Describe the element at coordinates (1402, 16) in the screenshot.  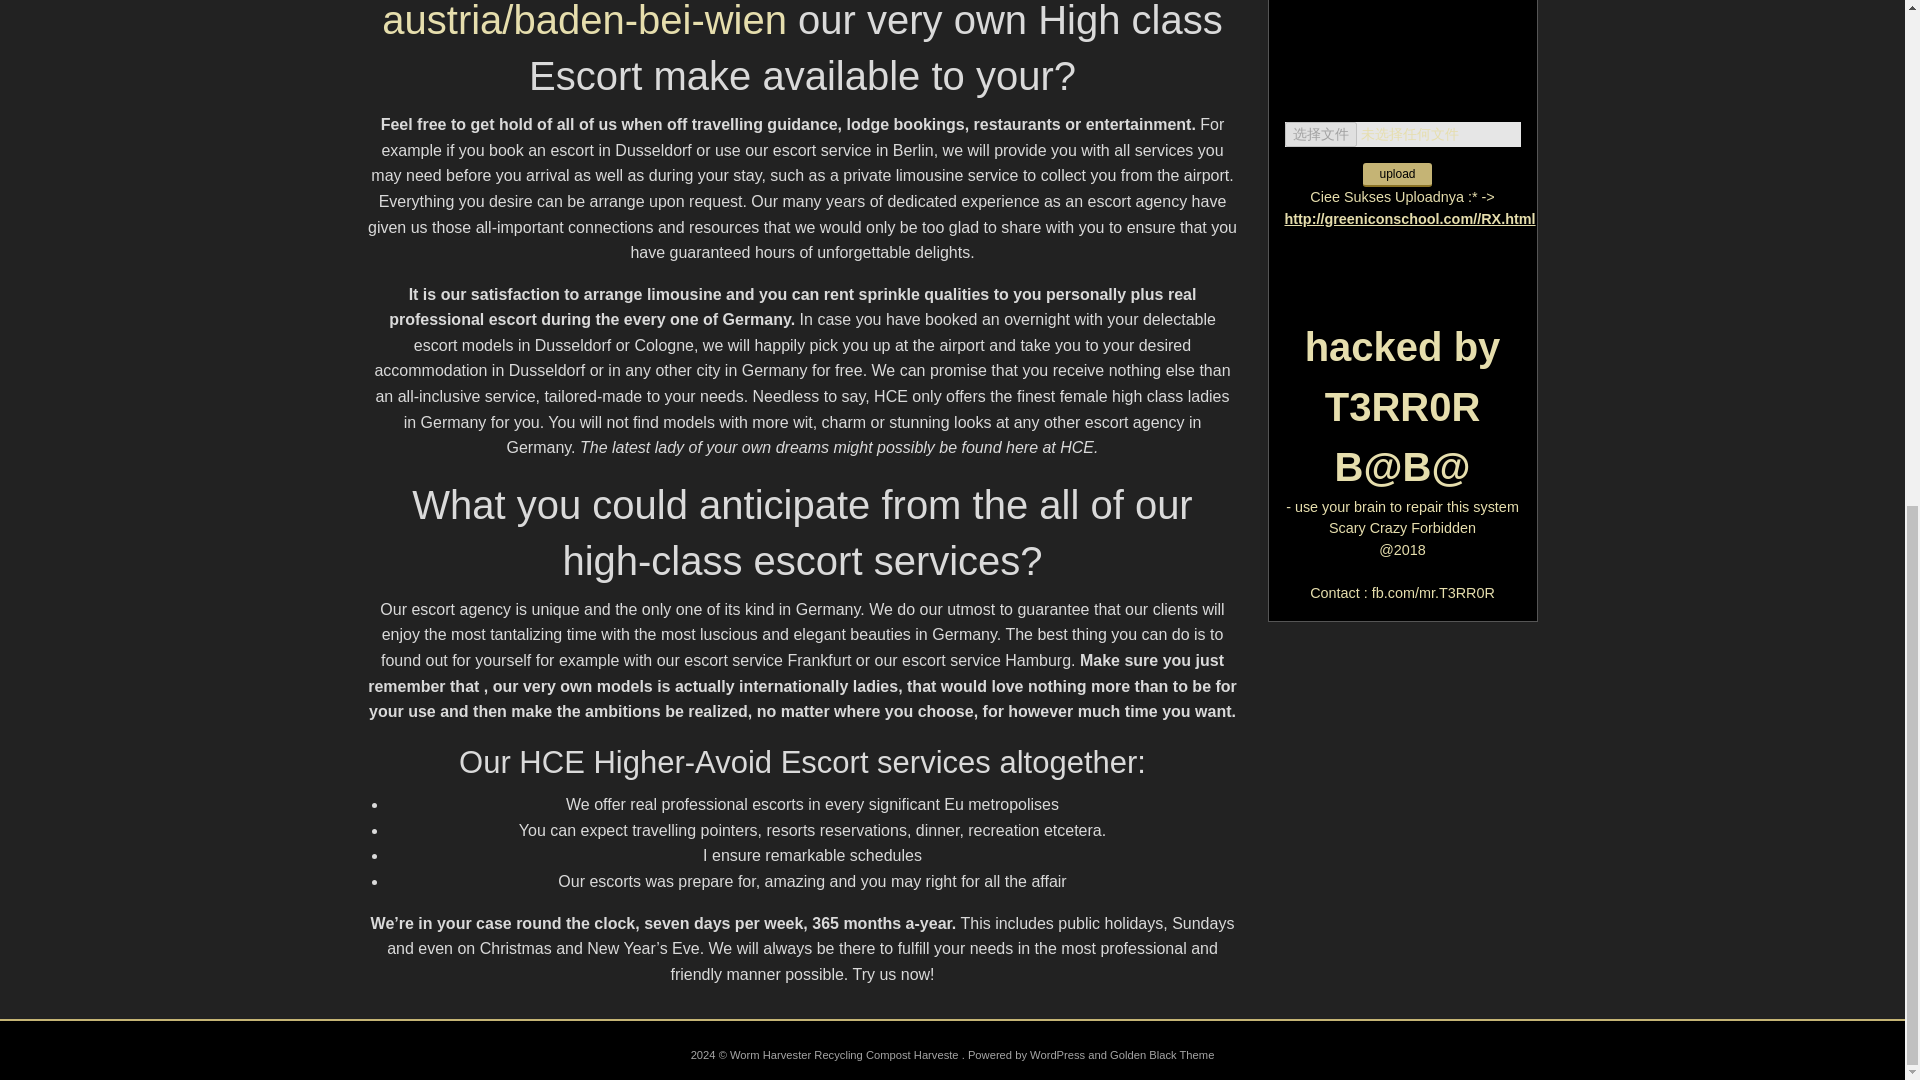
I see `Click Here !` at that location.